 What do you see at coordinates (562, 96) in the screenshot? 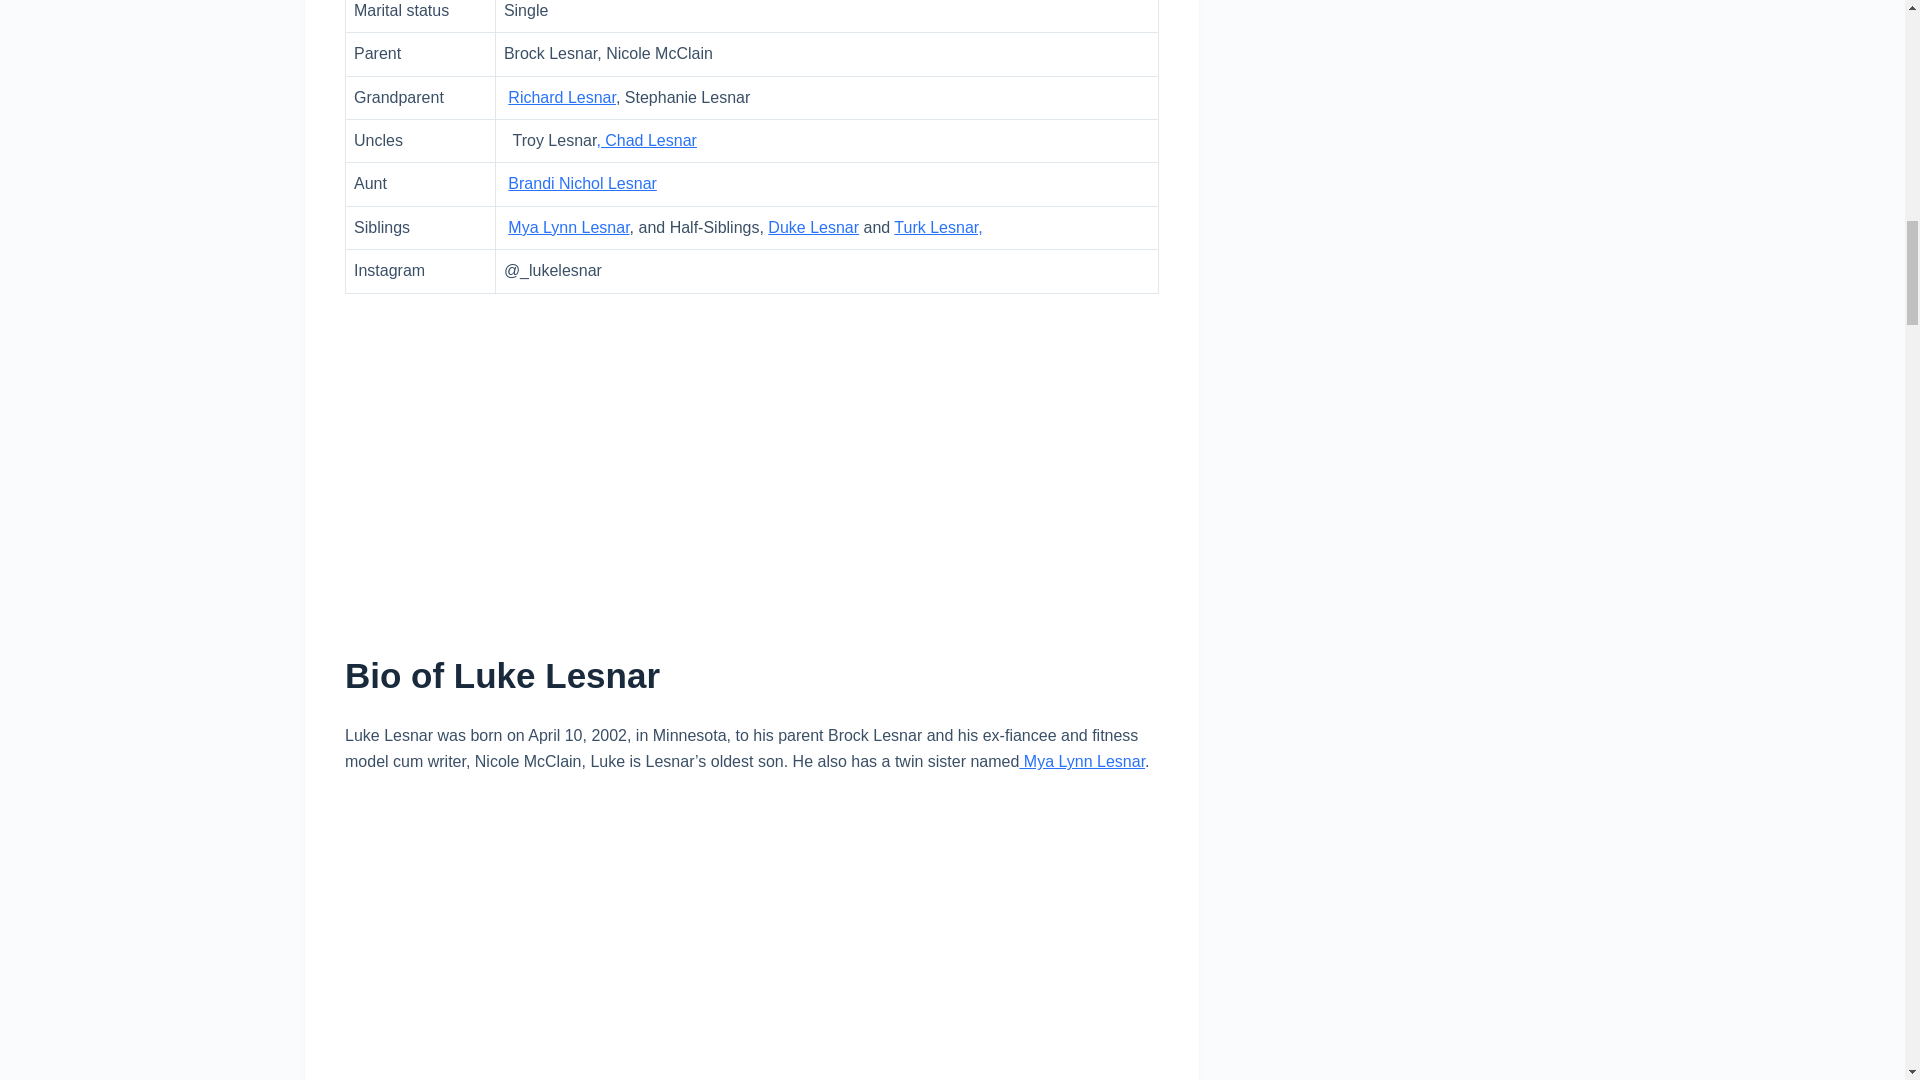
I see `Richard Lesnar` at bounding box center [562, 96].